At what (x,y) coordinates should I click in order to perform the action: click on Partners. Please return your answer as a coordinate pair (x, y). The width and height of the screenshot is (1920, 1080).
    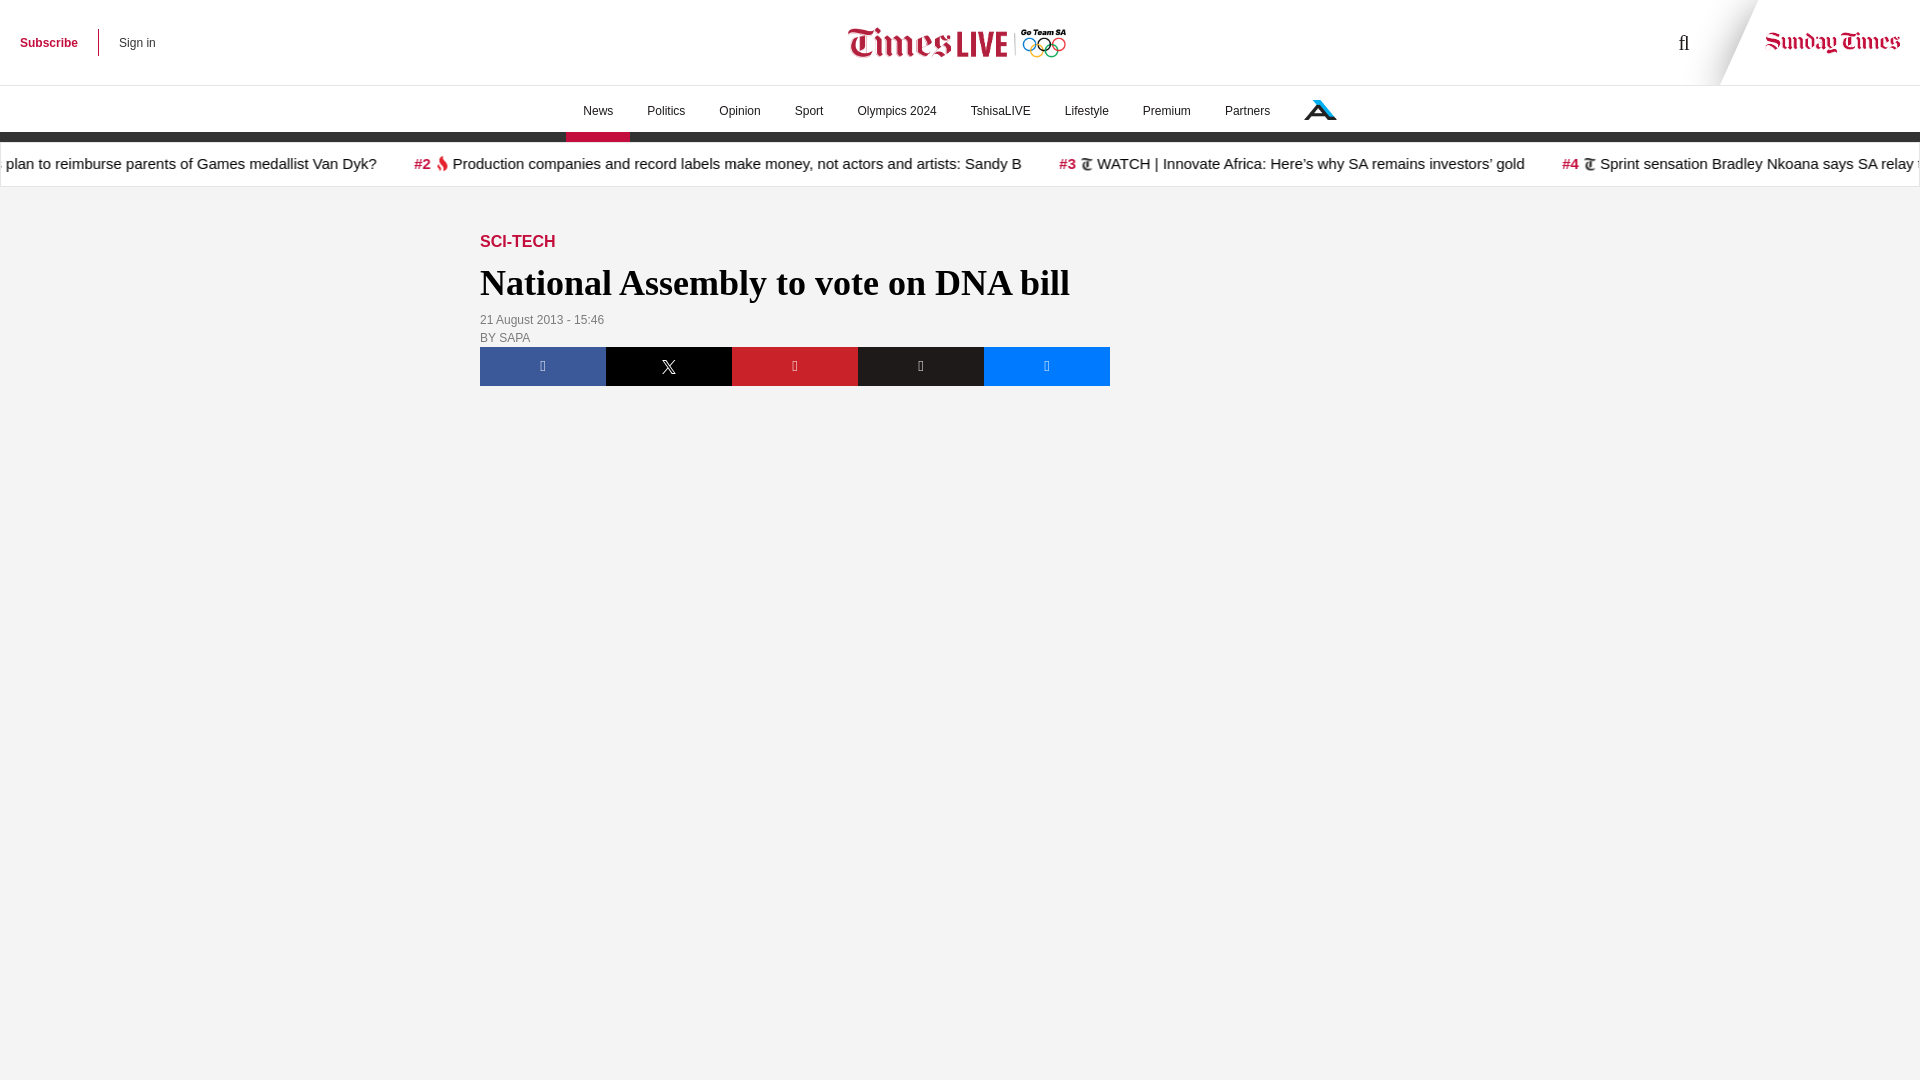
    Looking at the image, I should click on (1246, 111).